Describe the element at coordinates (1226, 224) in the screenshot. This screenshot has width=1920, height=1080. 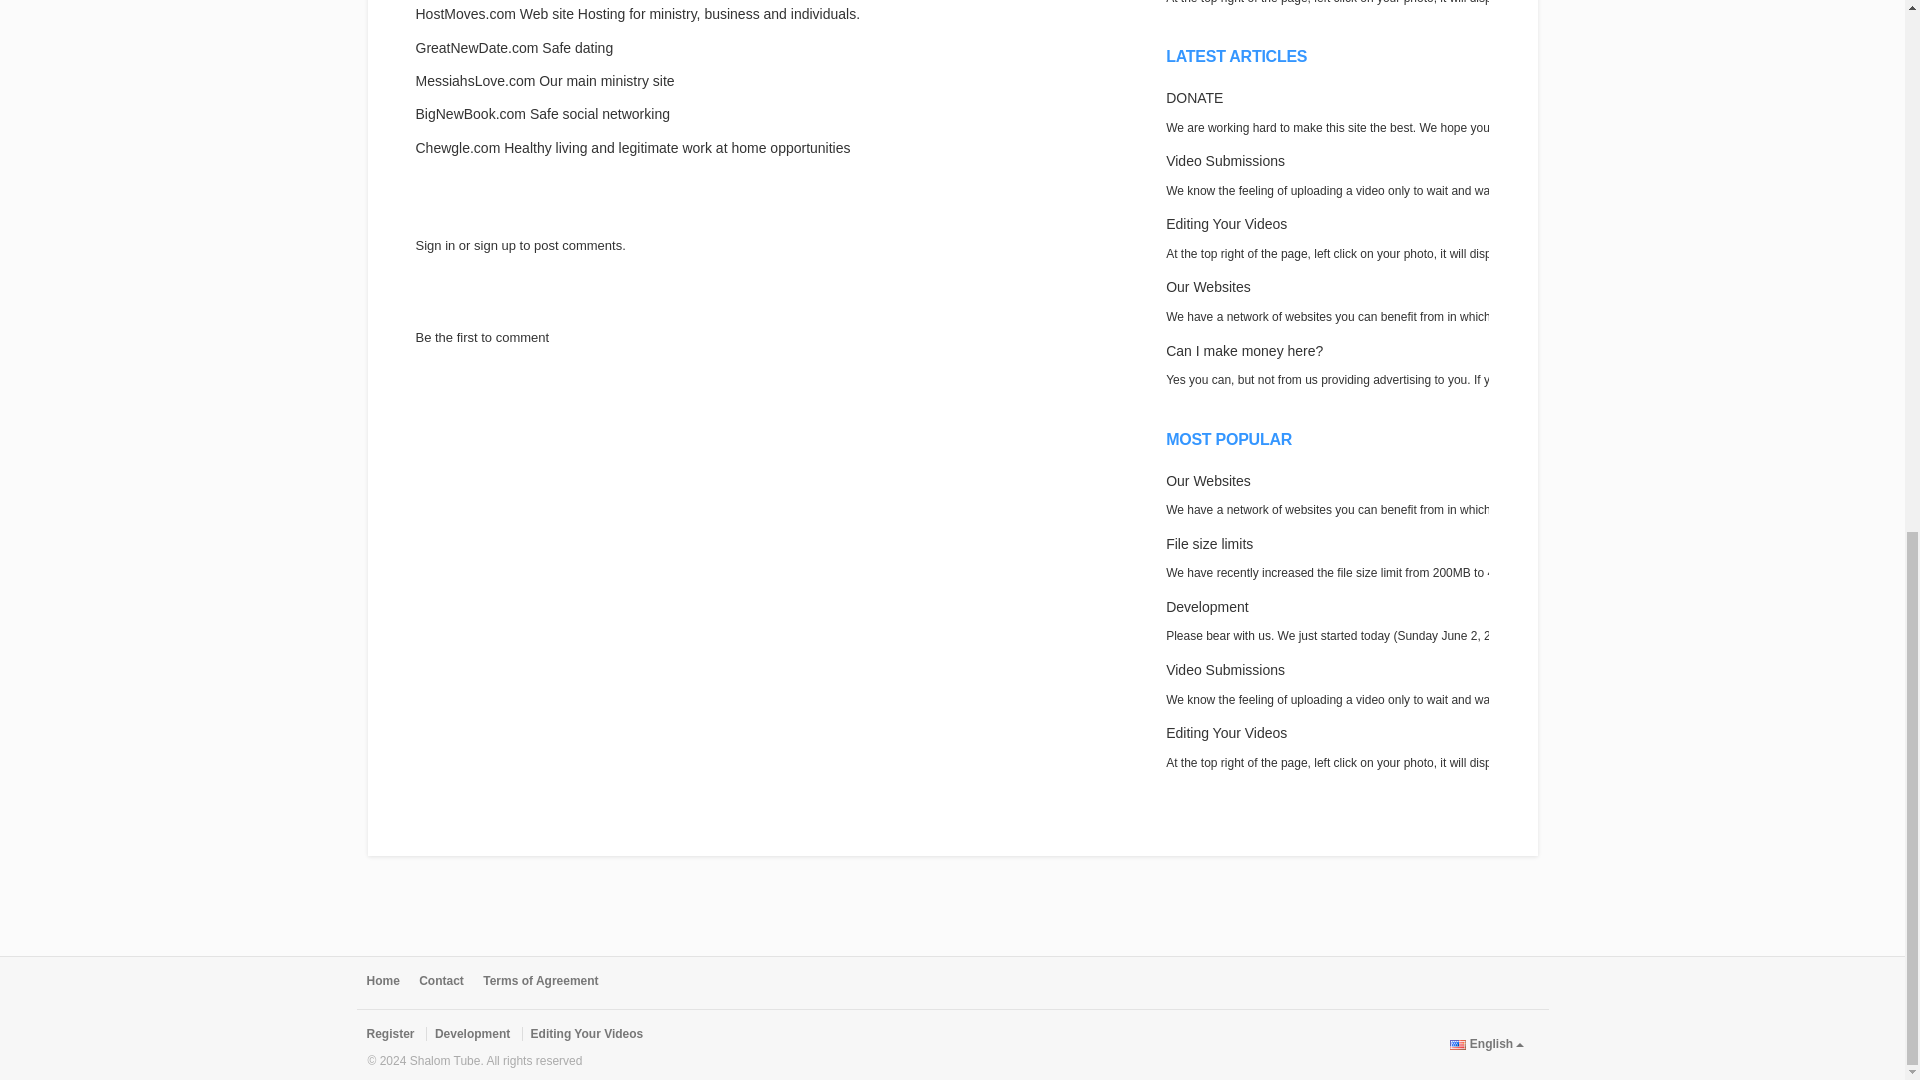
I see `Editing Your Videos` at that location.